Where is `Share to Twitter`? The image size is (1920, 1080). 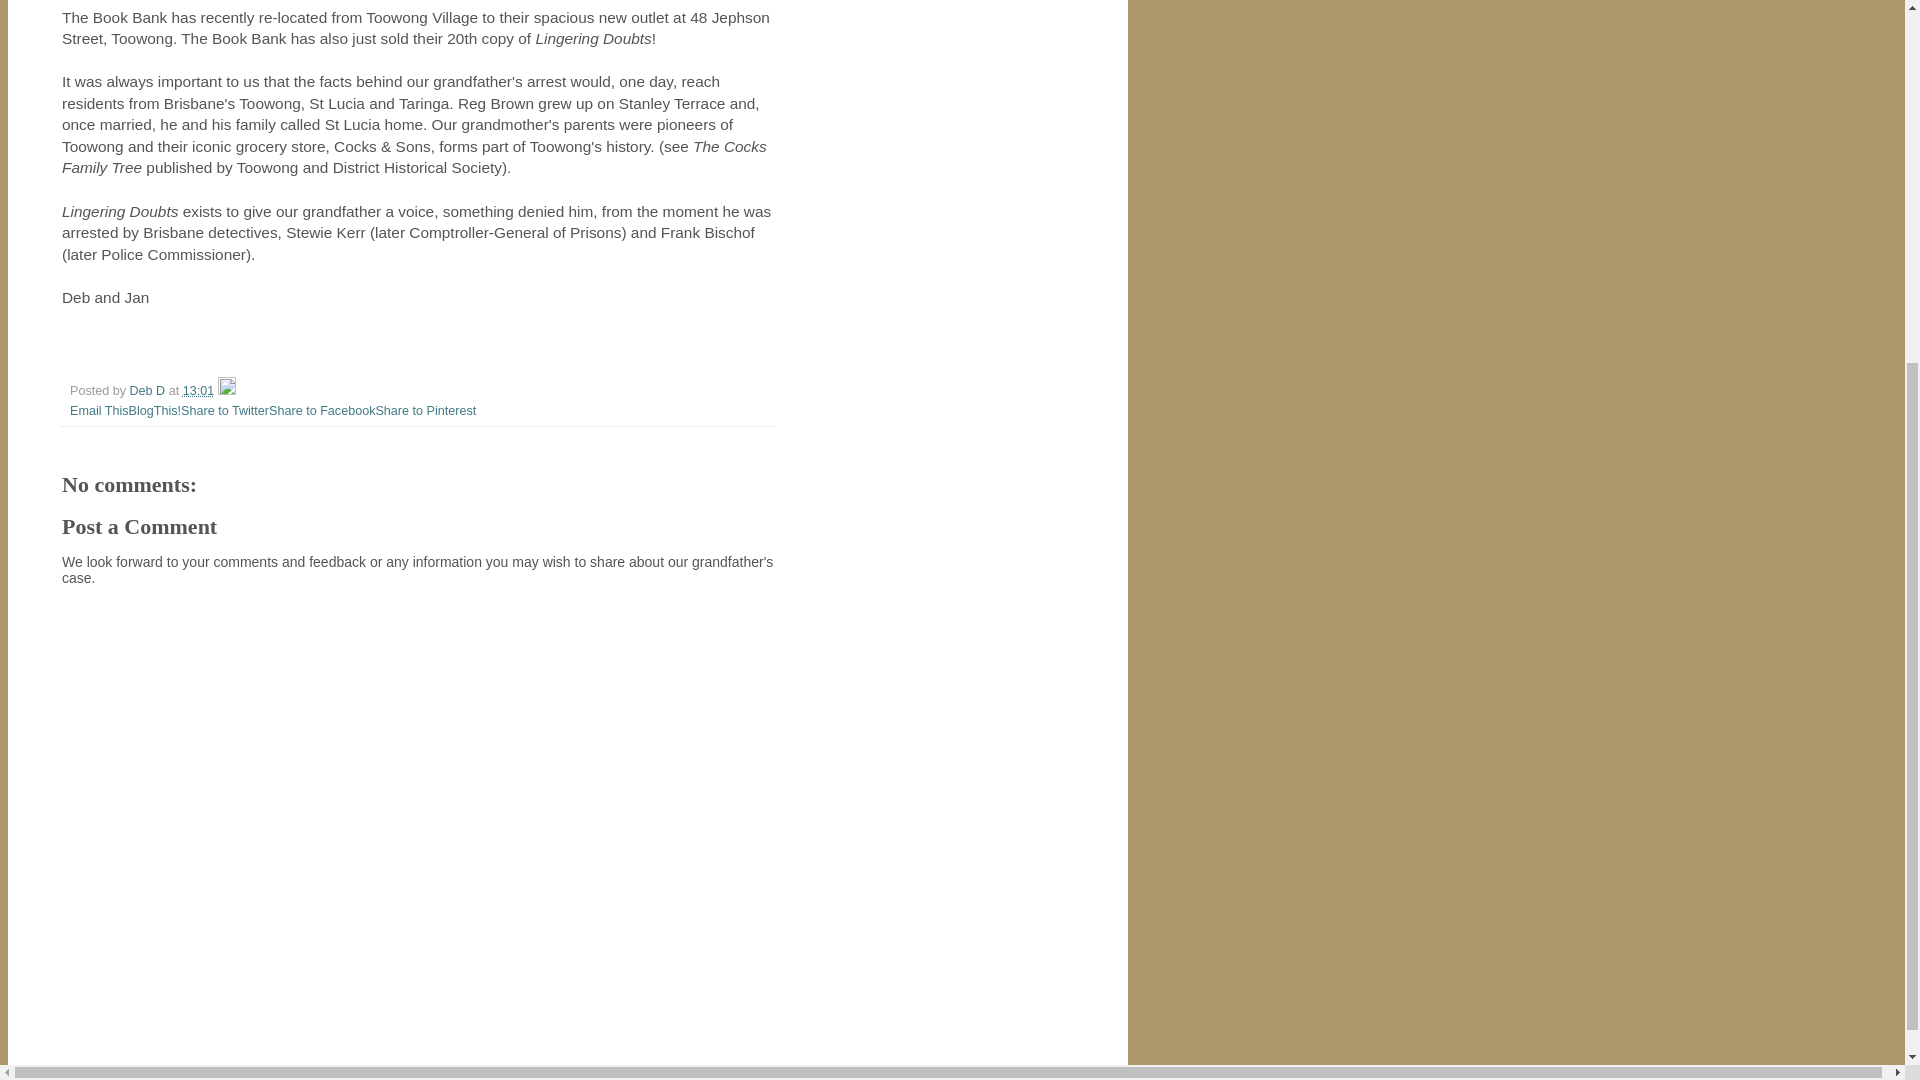
Share to Twitter is located at coordinates (224, 410).